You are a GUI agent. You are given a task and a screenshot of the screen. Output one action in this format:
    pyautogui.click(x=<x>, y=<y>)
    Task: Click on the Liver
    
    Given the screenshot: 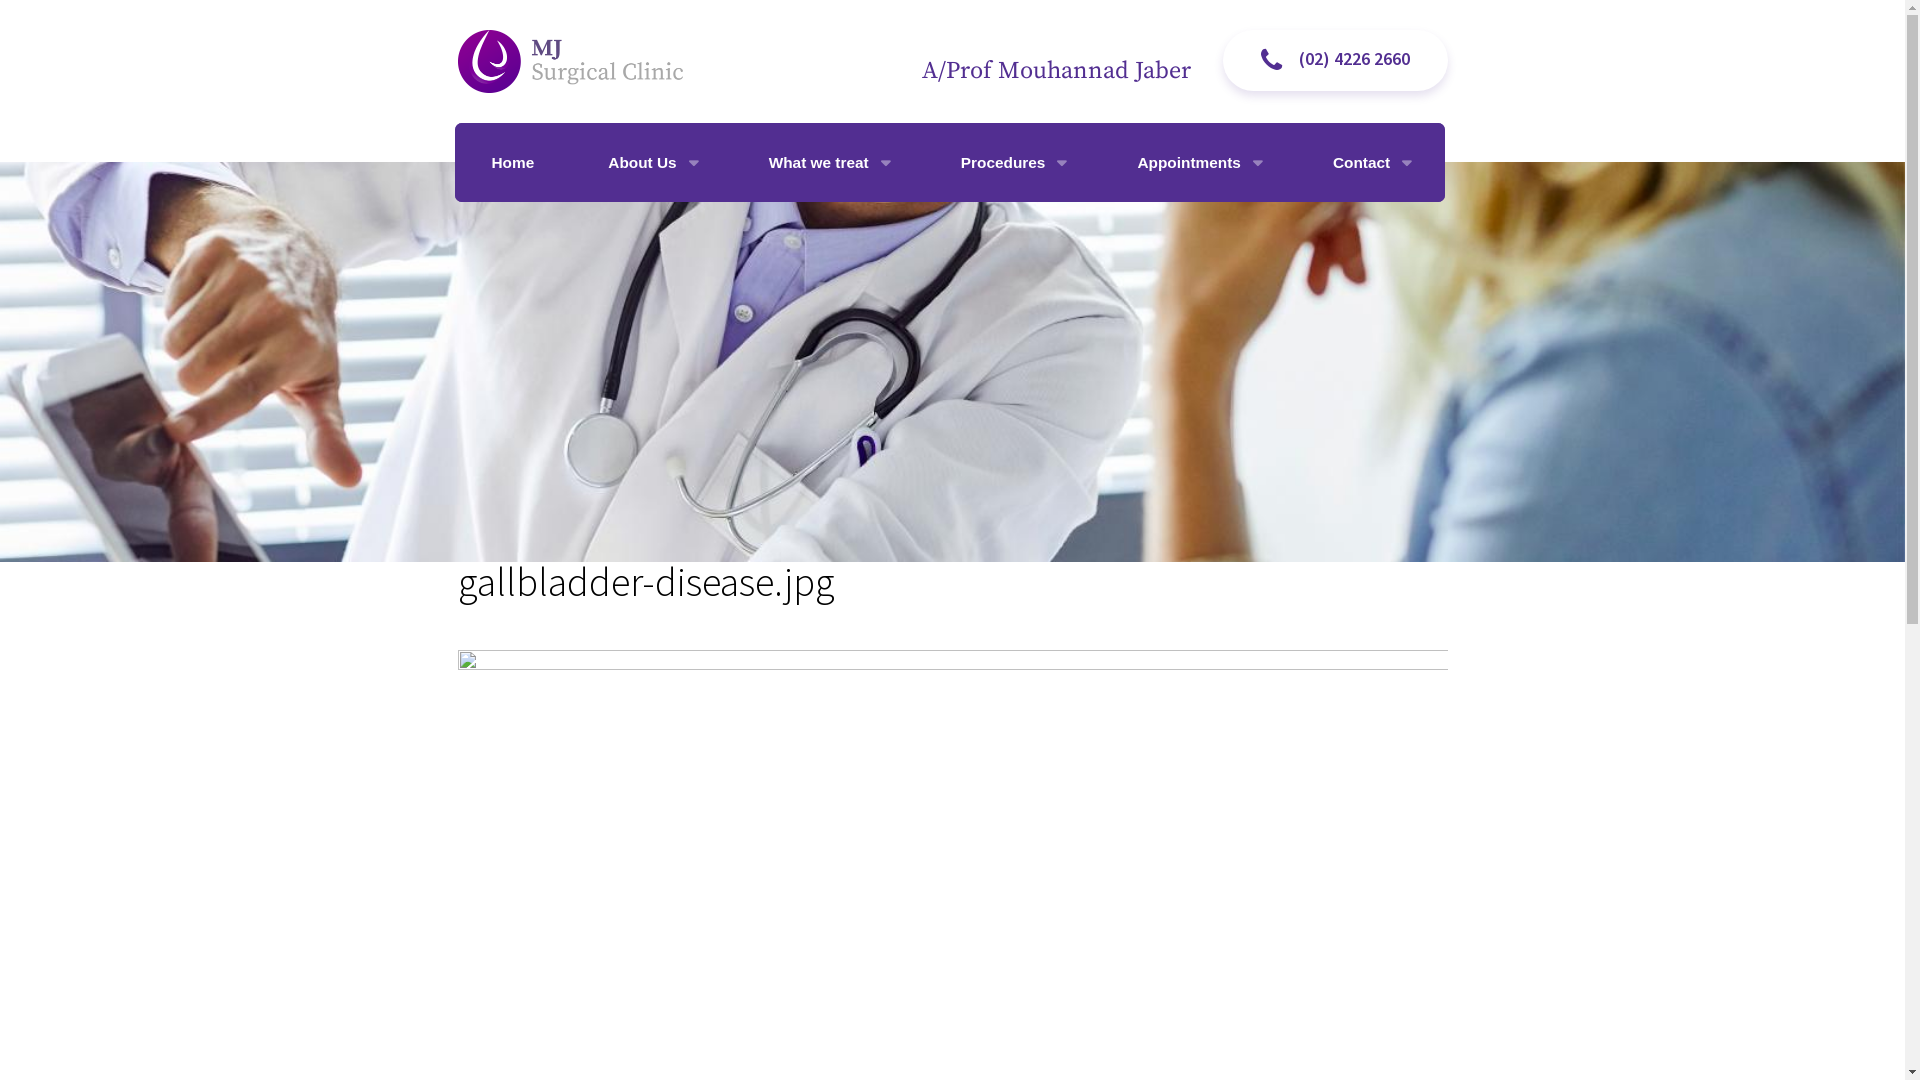 What is the action you would take?
    pyautogui.click(x=856, y=426)
    